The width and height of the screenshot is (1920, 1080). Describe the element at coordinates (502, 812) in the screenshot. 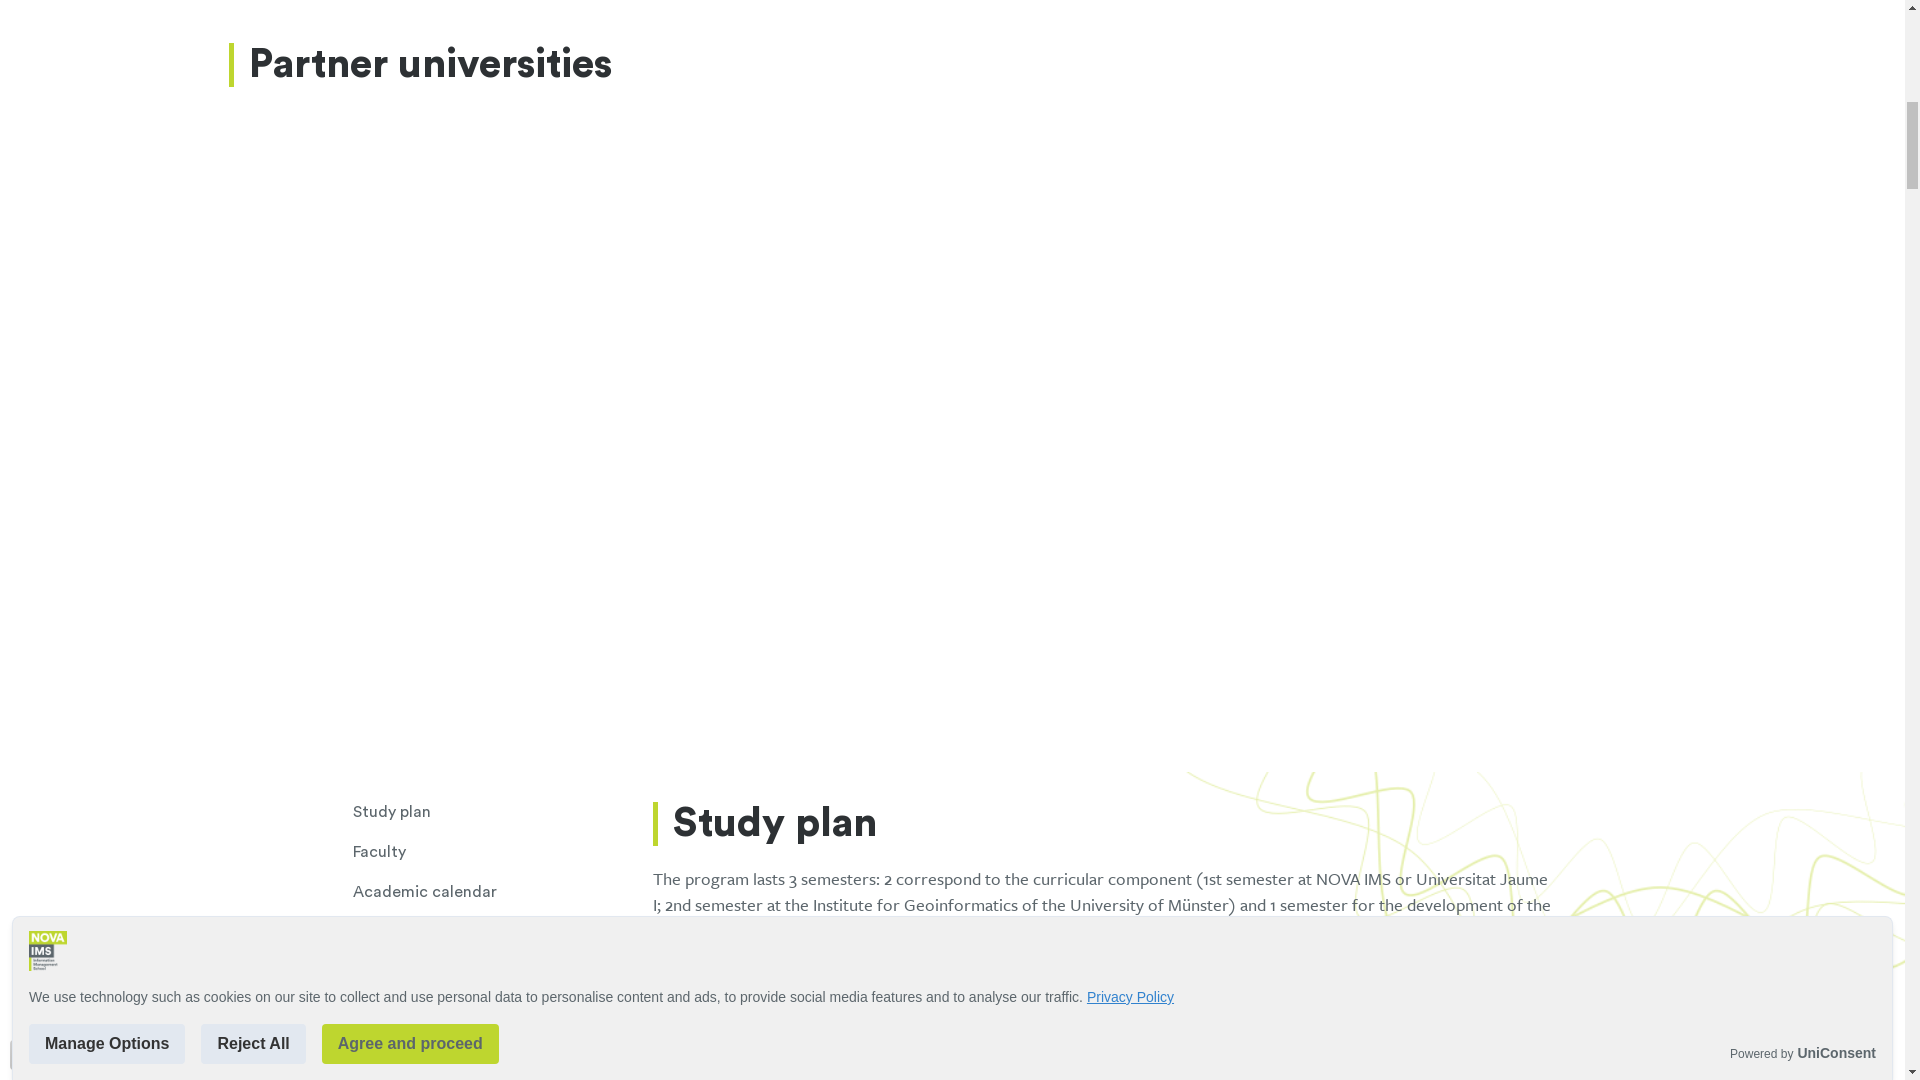

I see `Study plan` at that location.